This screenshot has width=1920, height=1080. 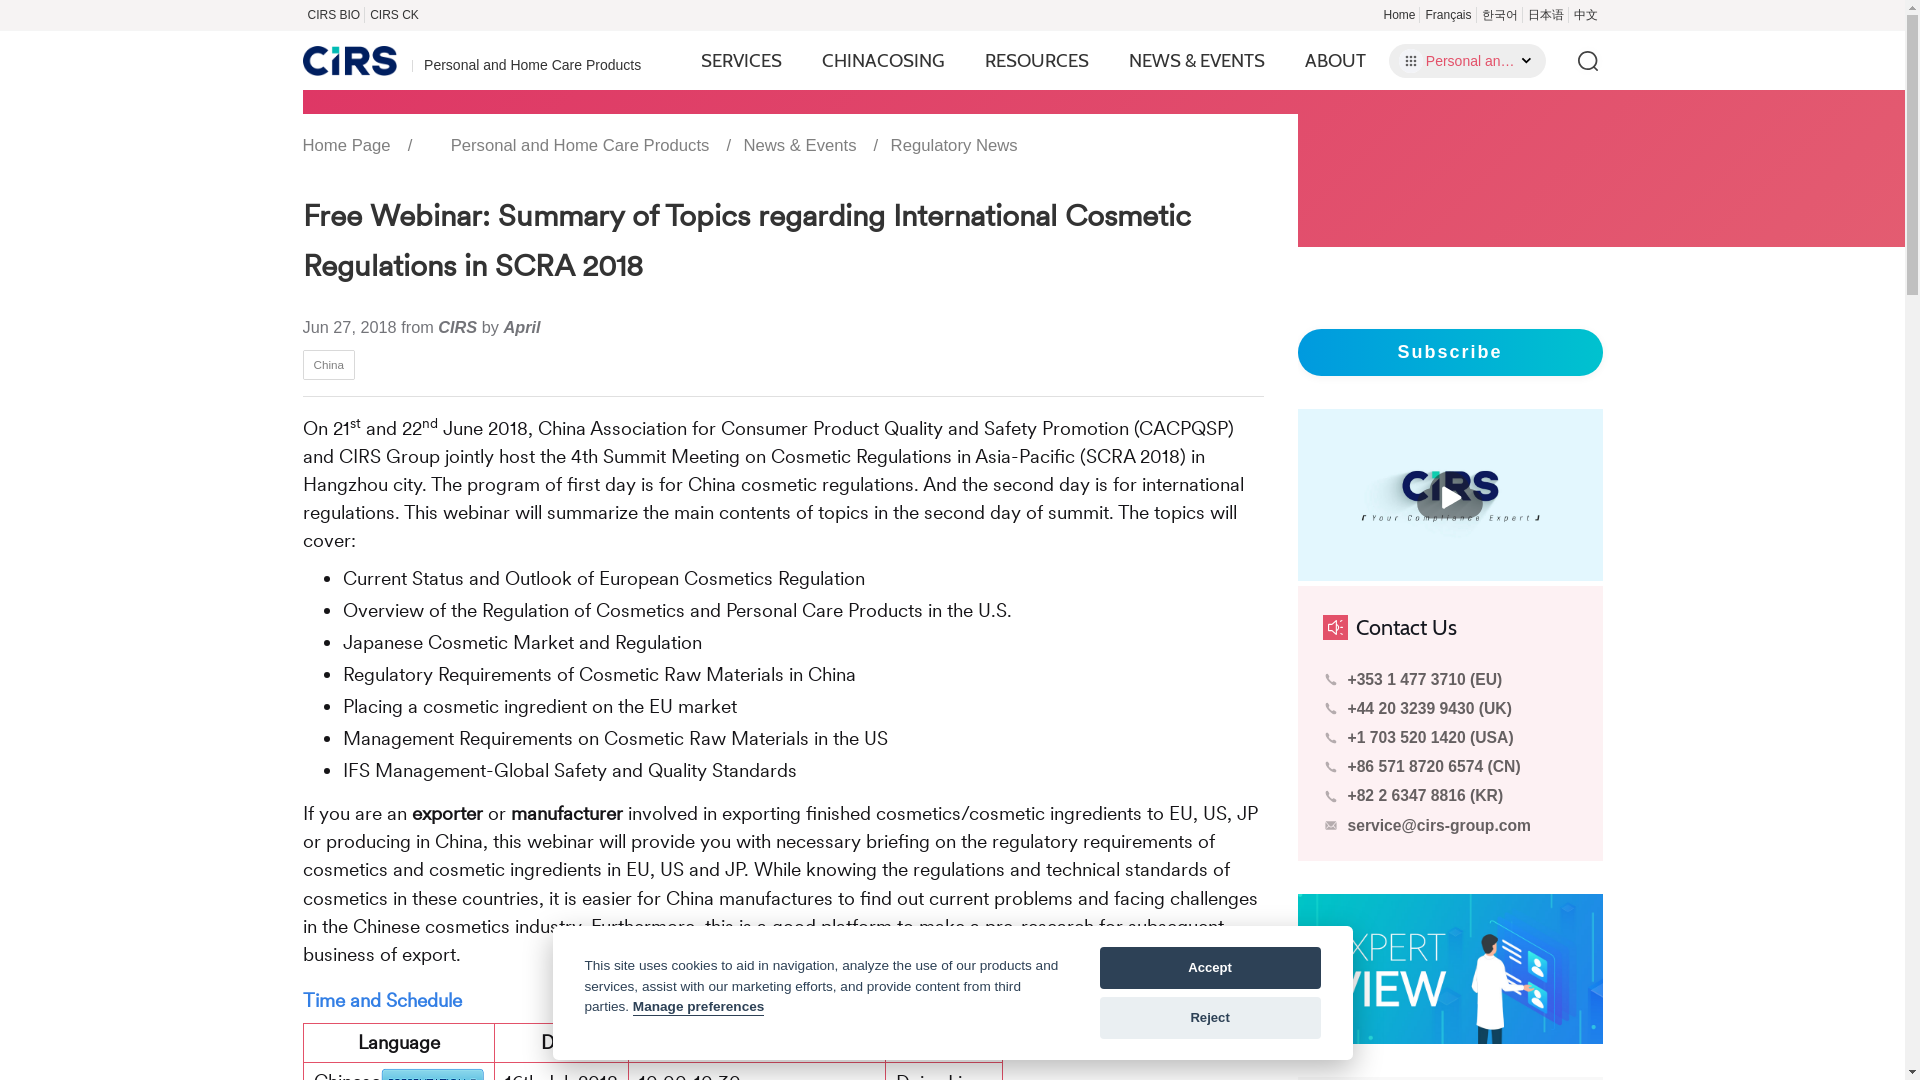 What do you see at coordinates (882, 60) in the screenshot?
I see `CHINACOSING` at bounding box center [882, 60].